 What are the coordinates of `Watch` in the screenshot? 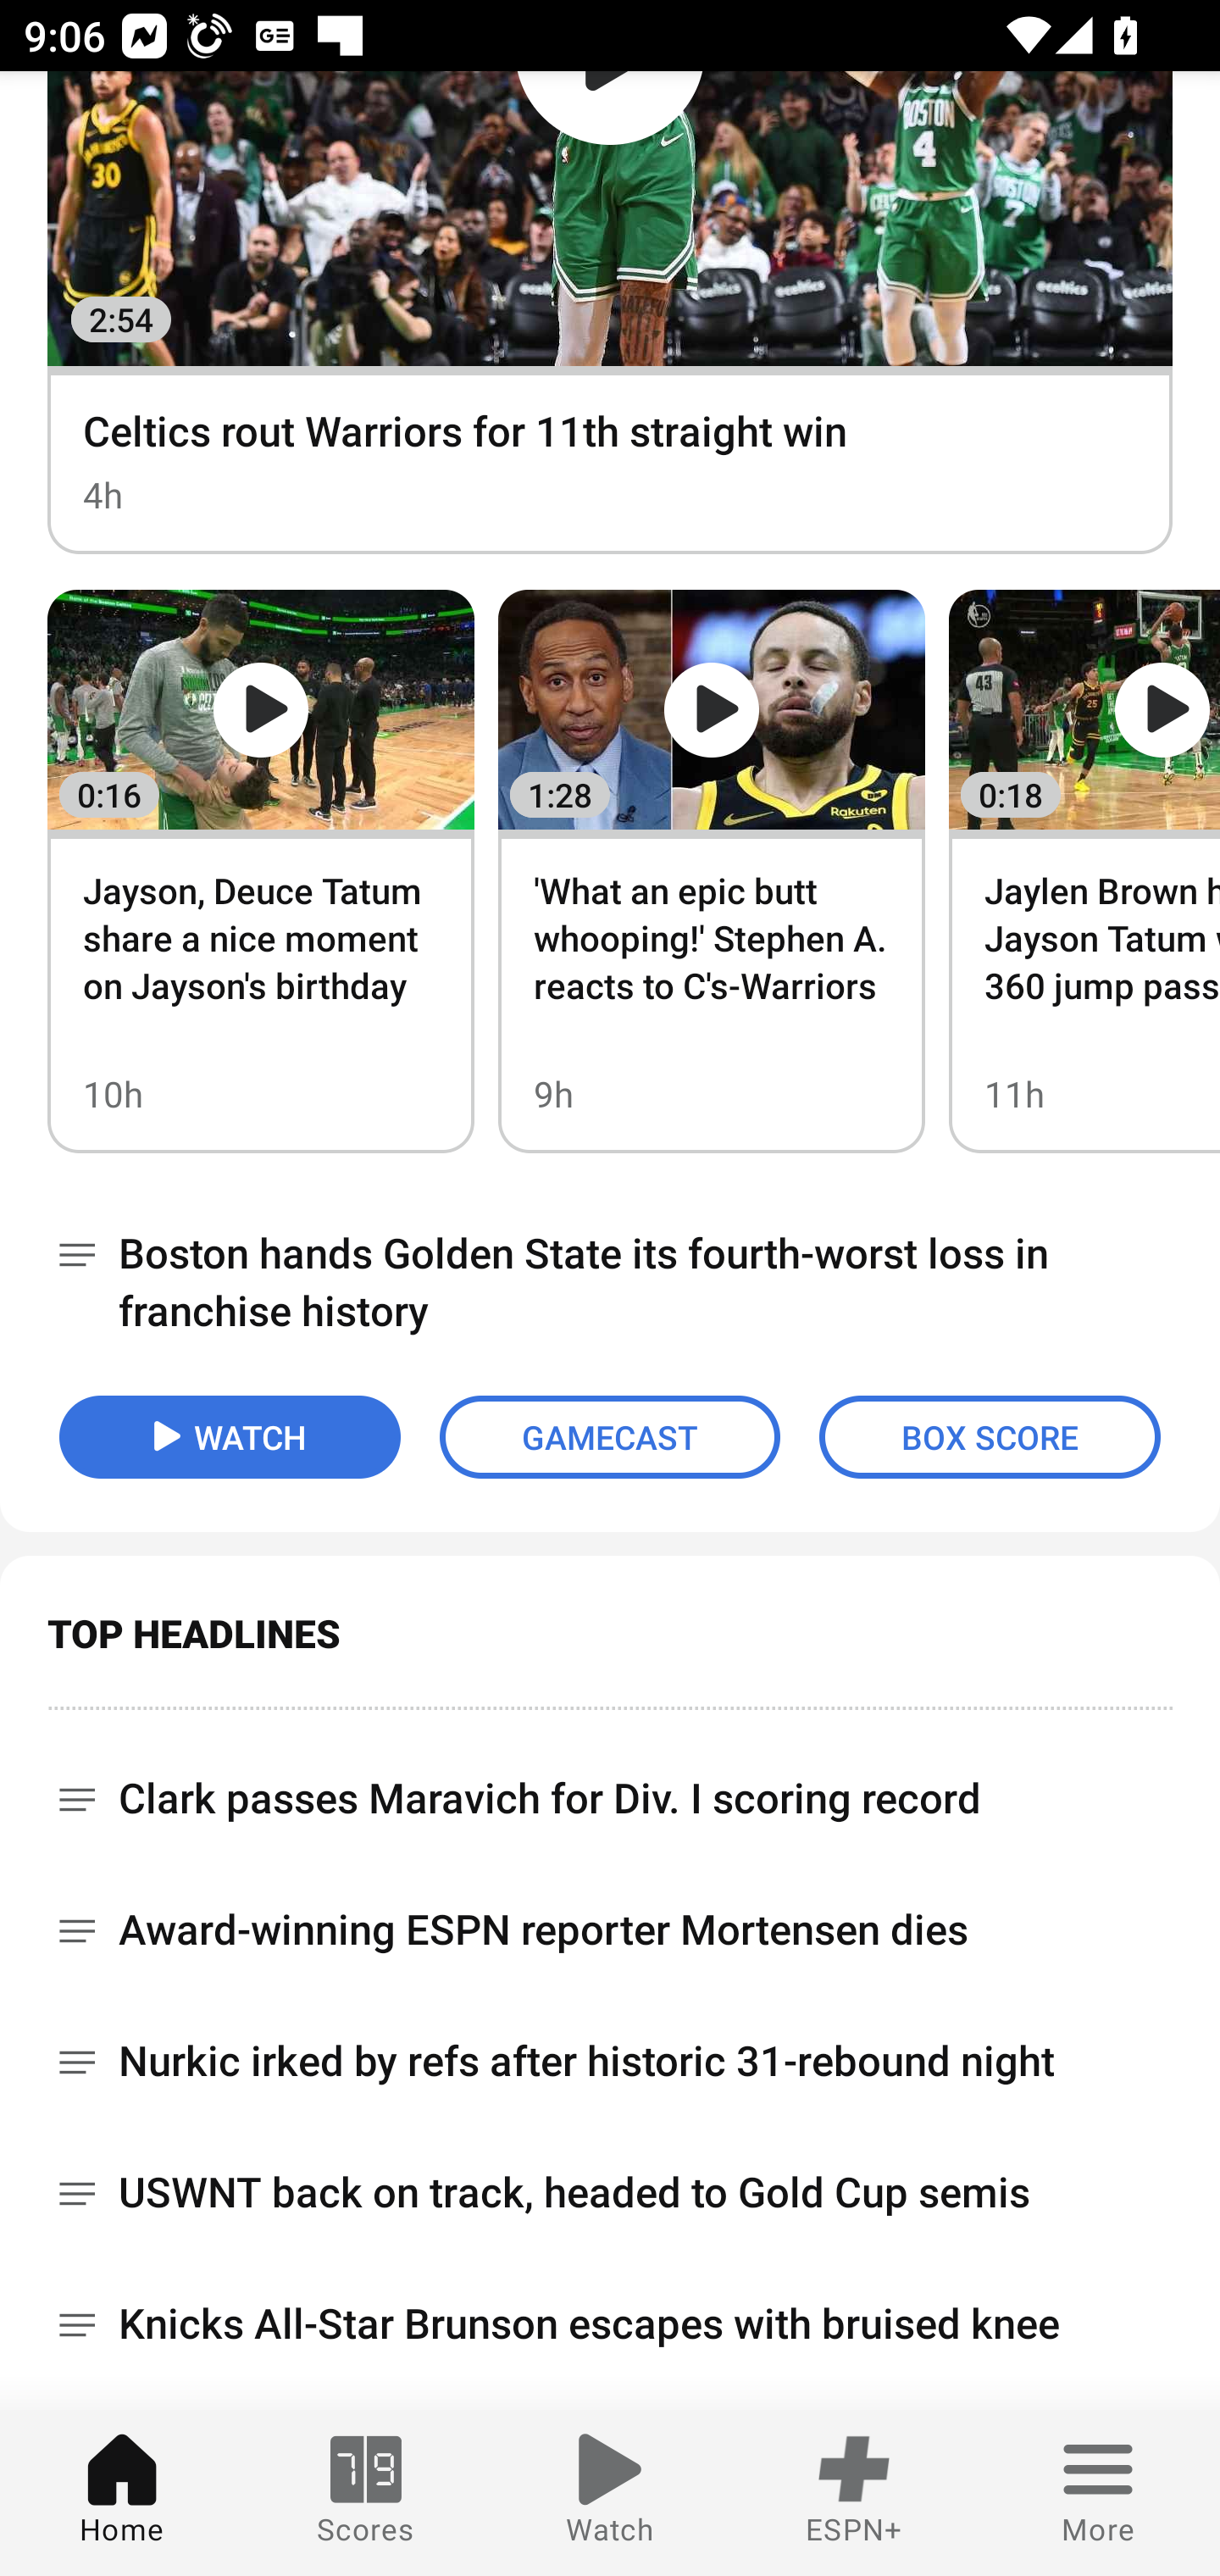 It's located at (610, 2493).